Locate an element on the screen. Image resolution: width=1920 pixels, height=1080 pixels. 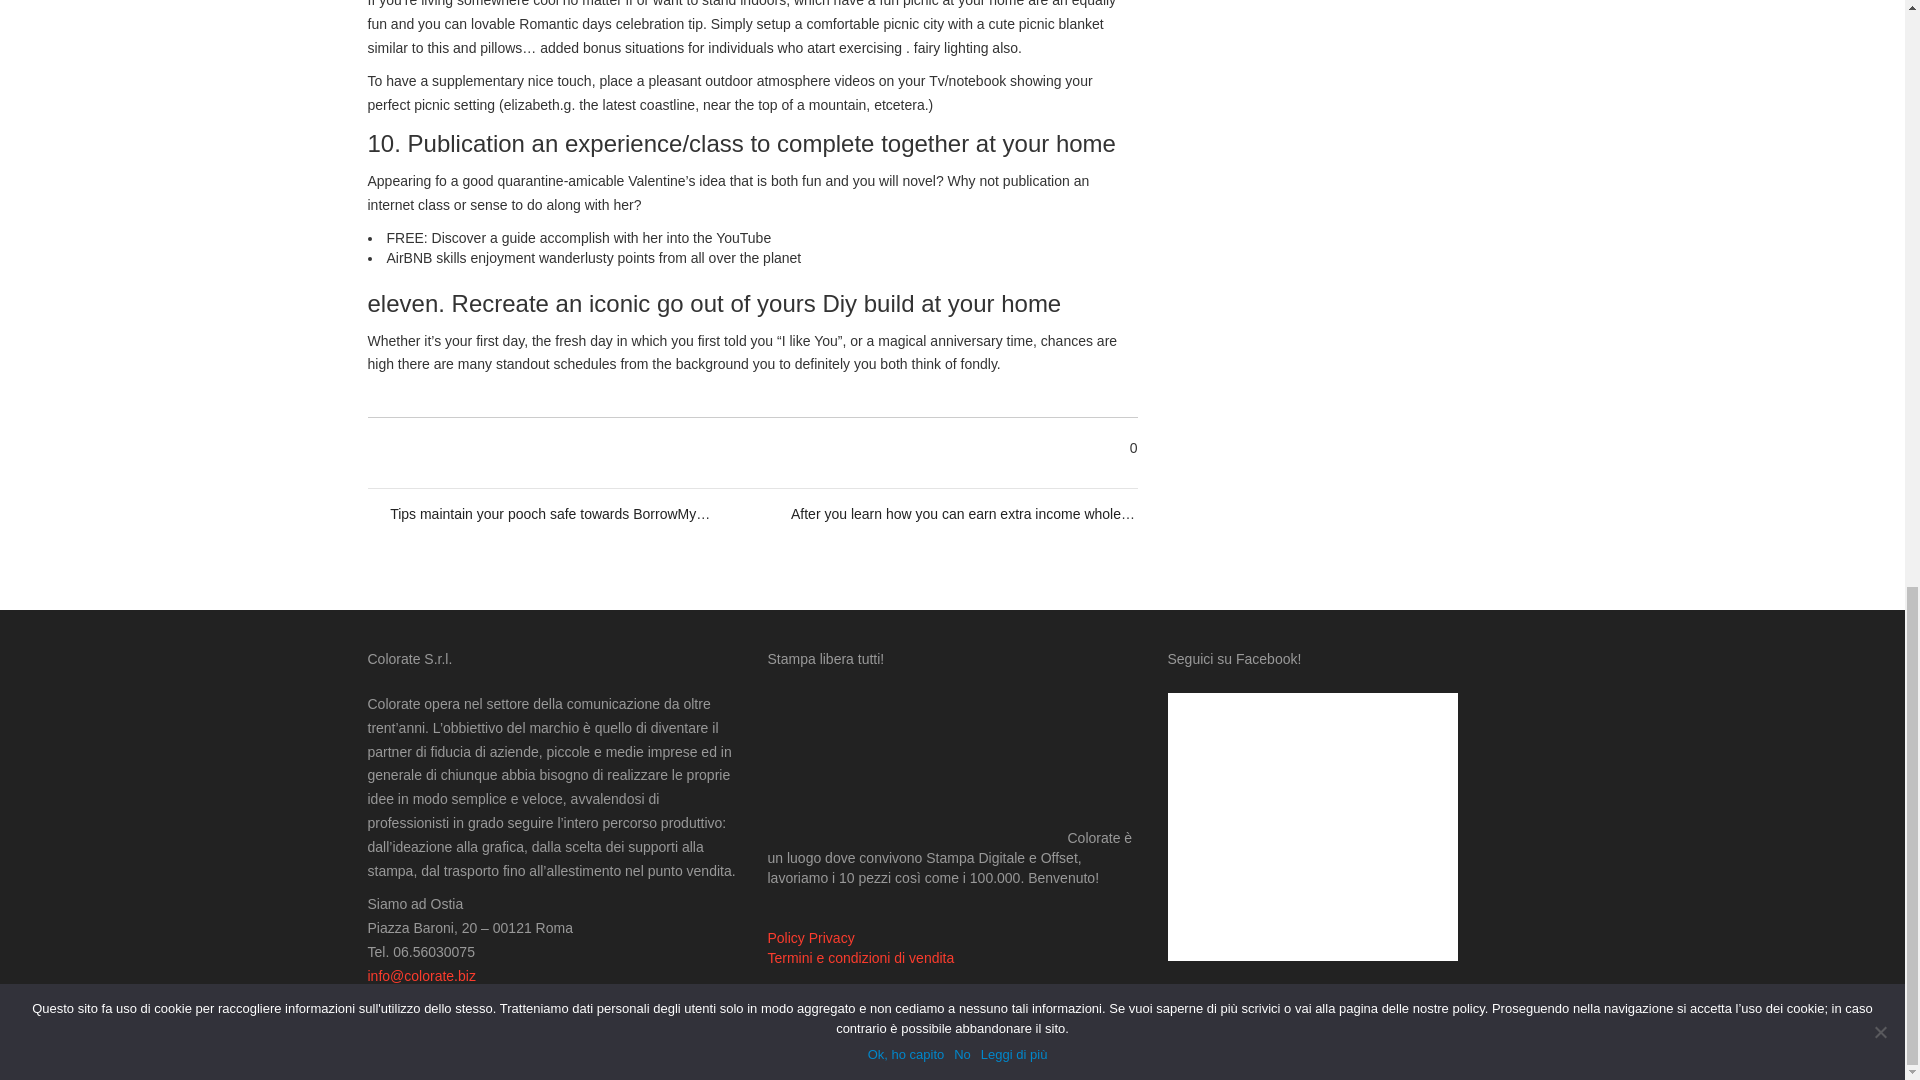
Torna Su! is located at coordinates (1496, 1054).